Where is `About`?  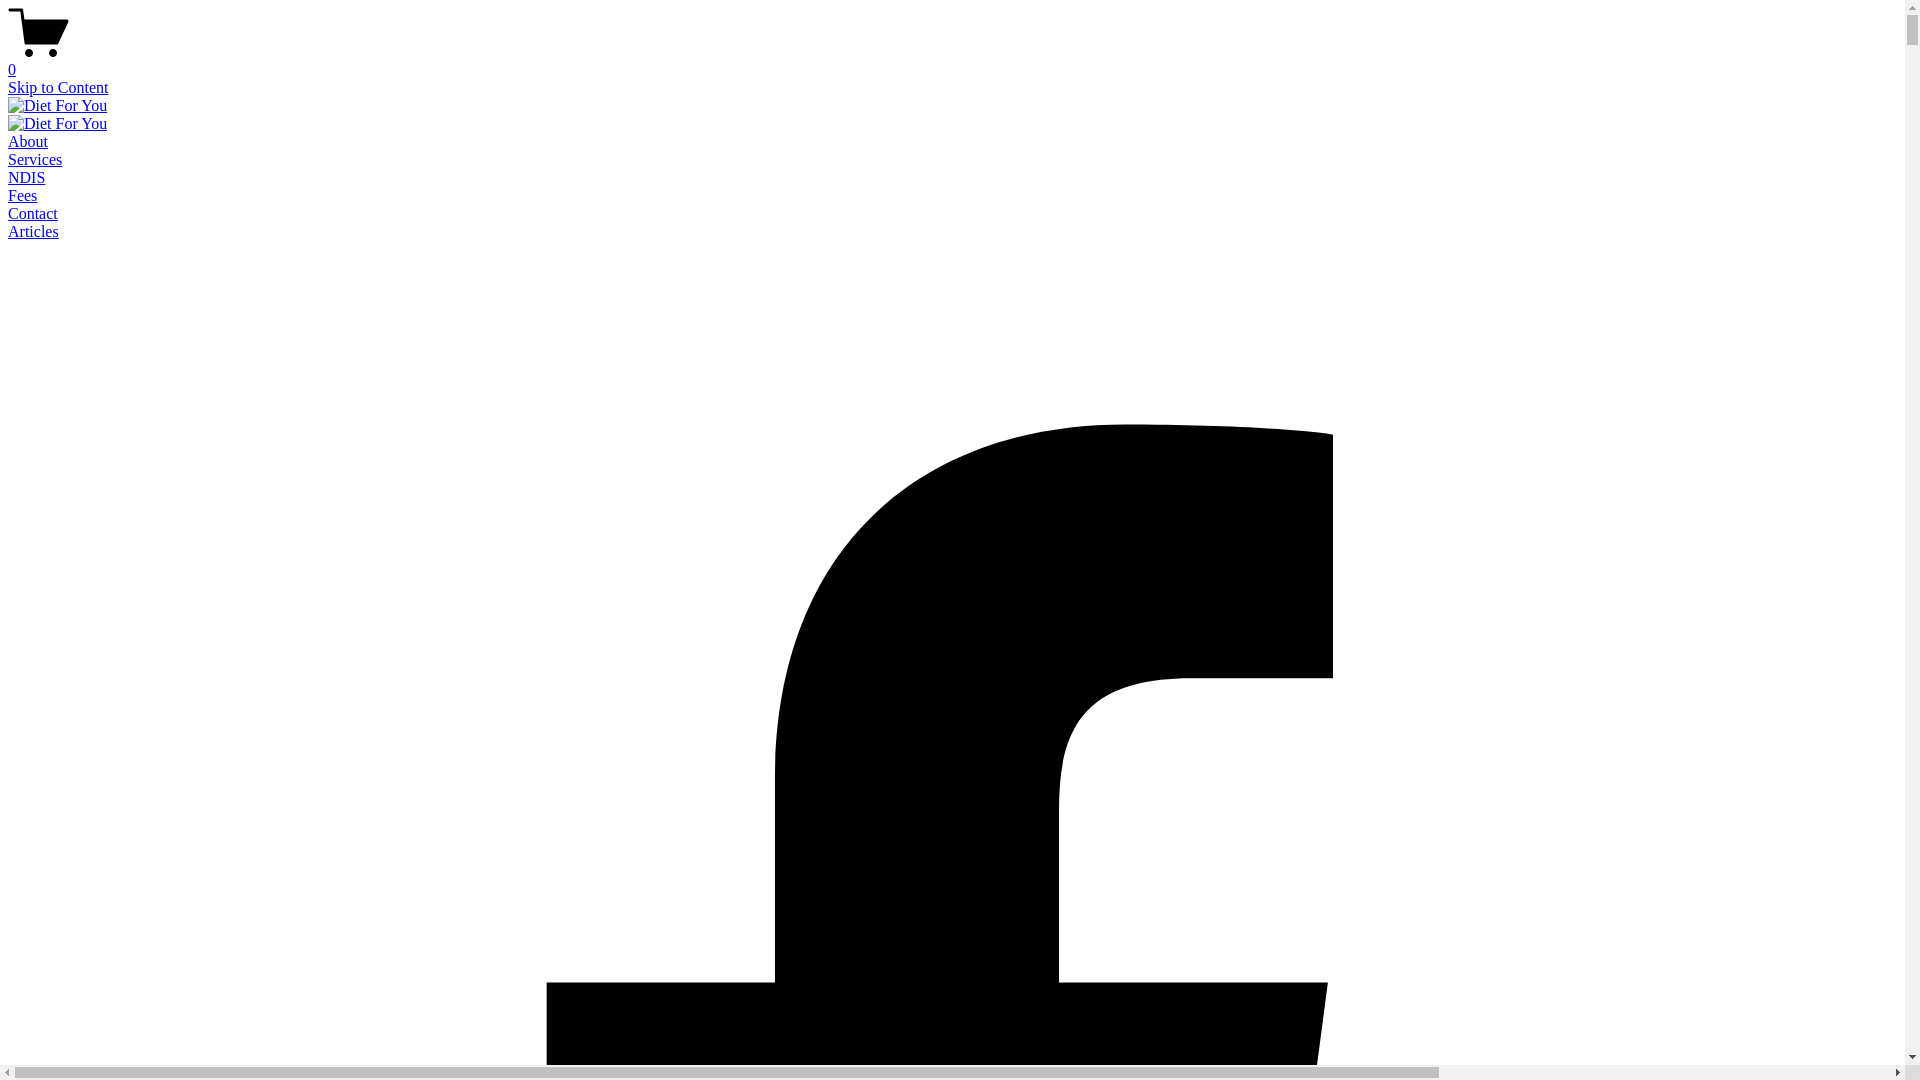 About is located at coordinates (28, 142).